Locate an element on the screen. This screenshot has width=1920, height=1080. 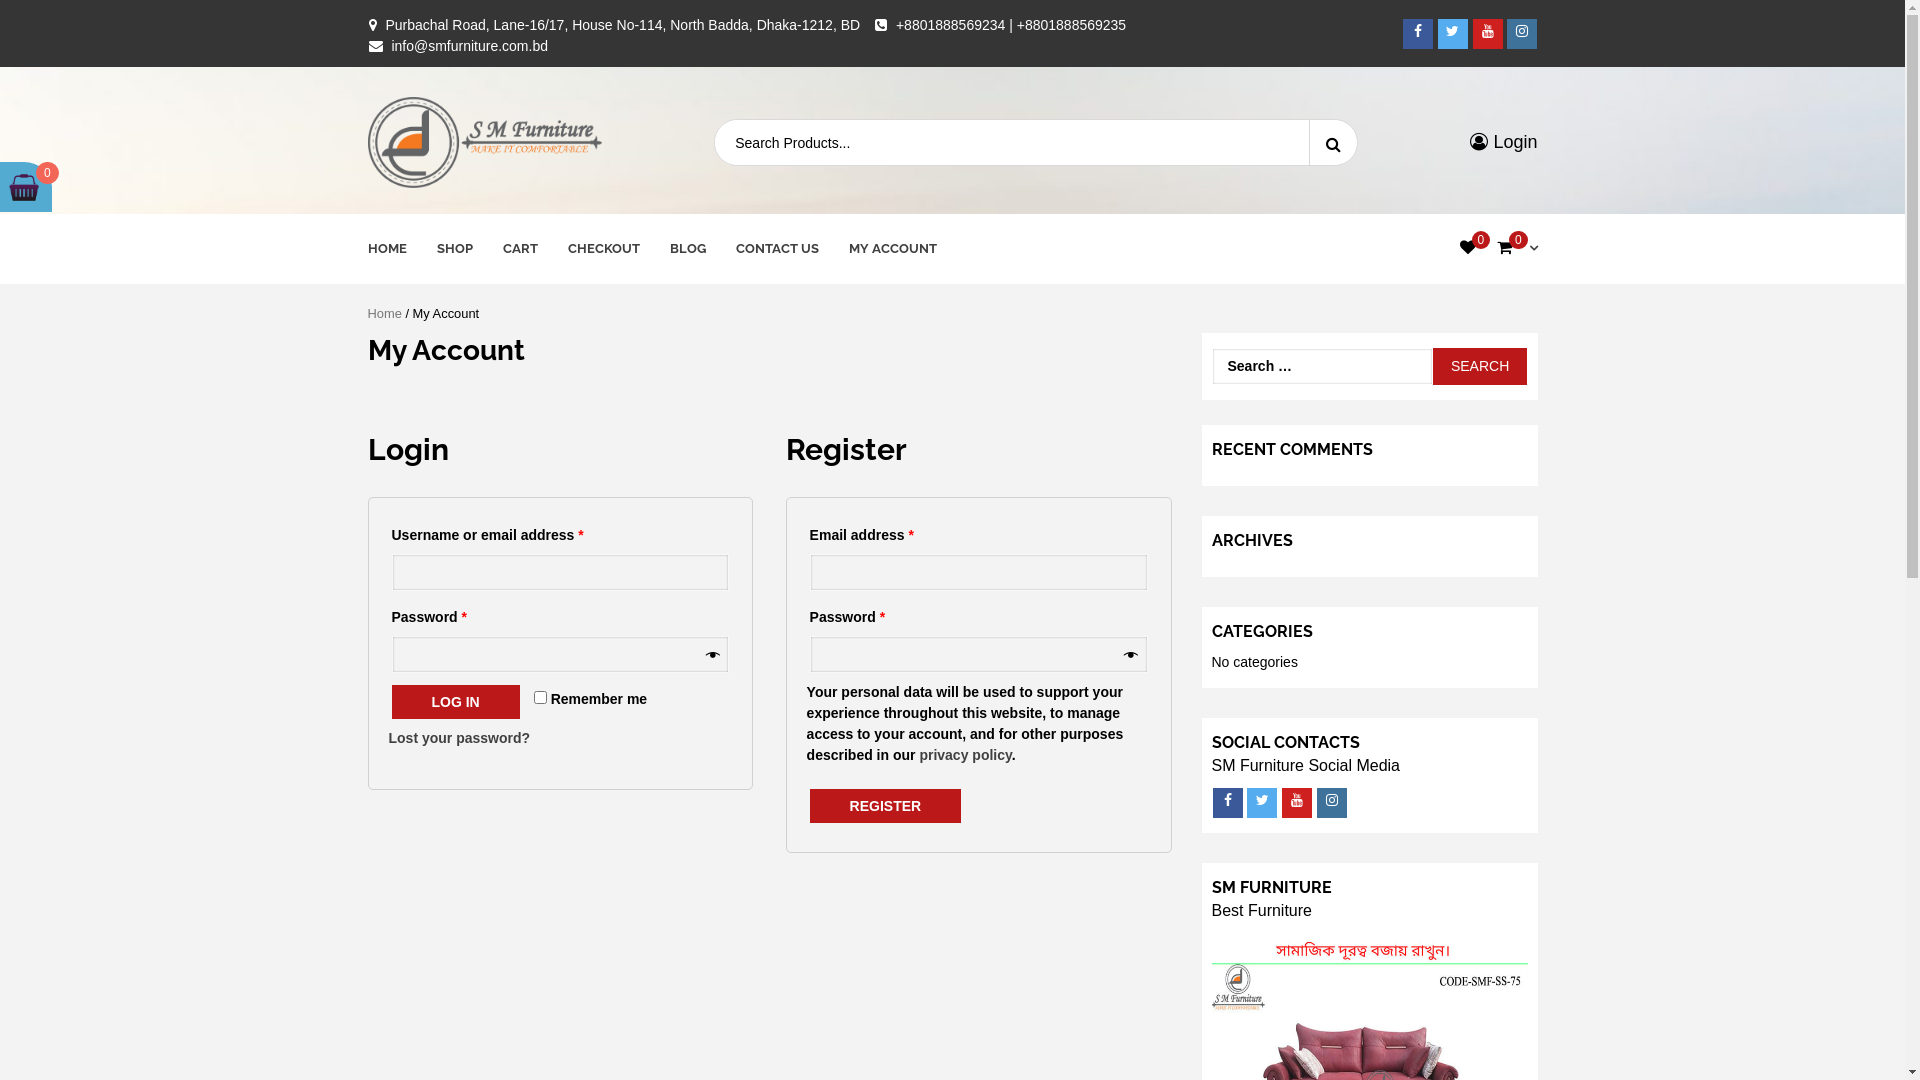
CART is located at coordinates (520, 249).